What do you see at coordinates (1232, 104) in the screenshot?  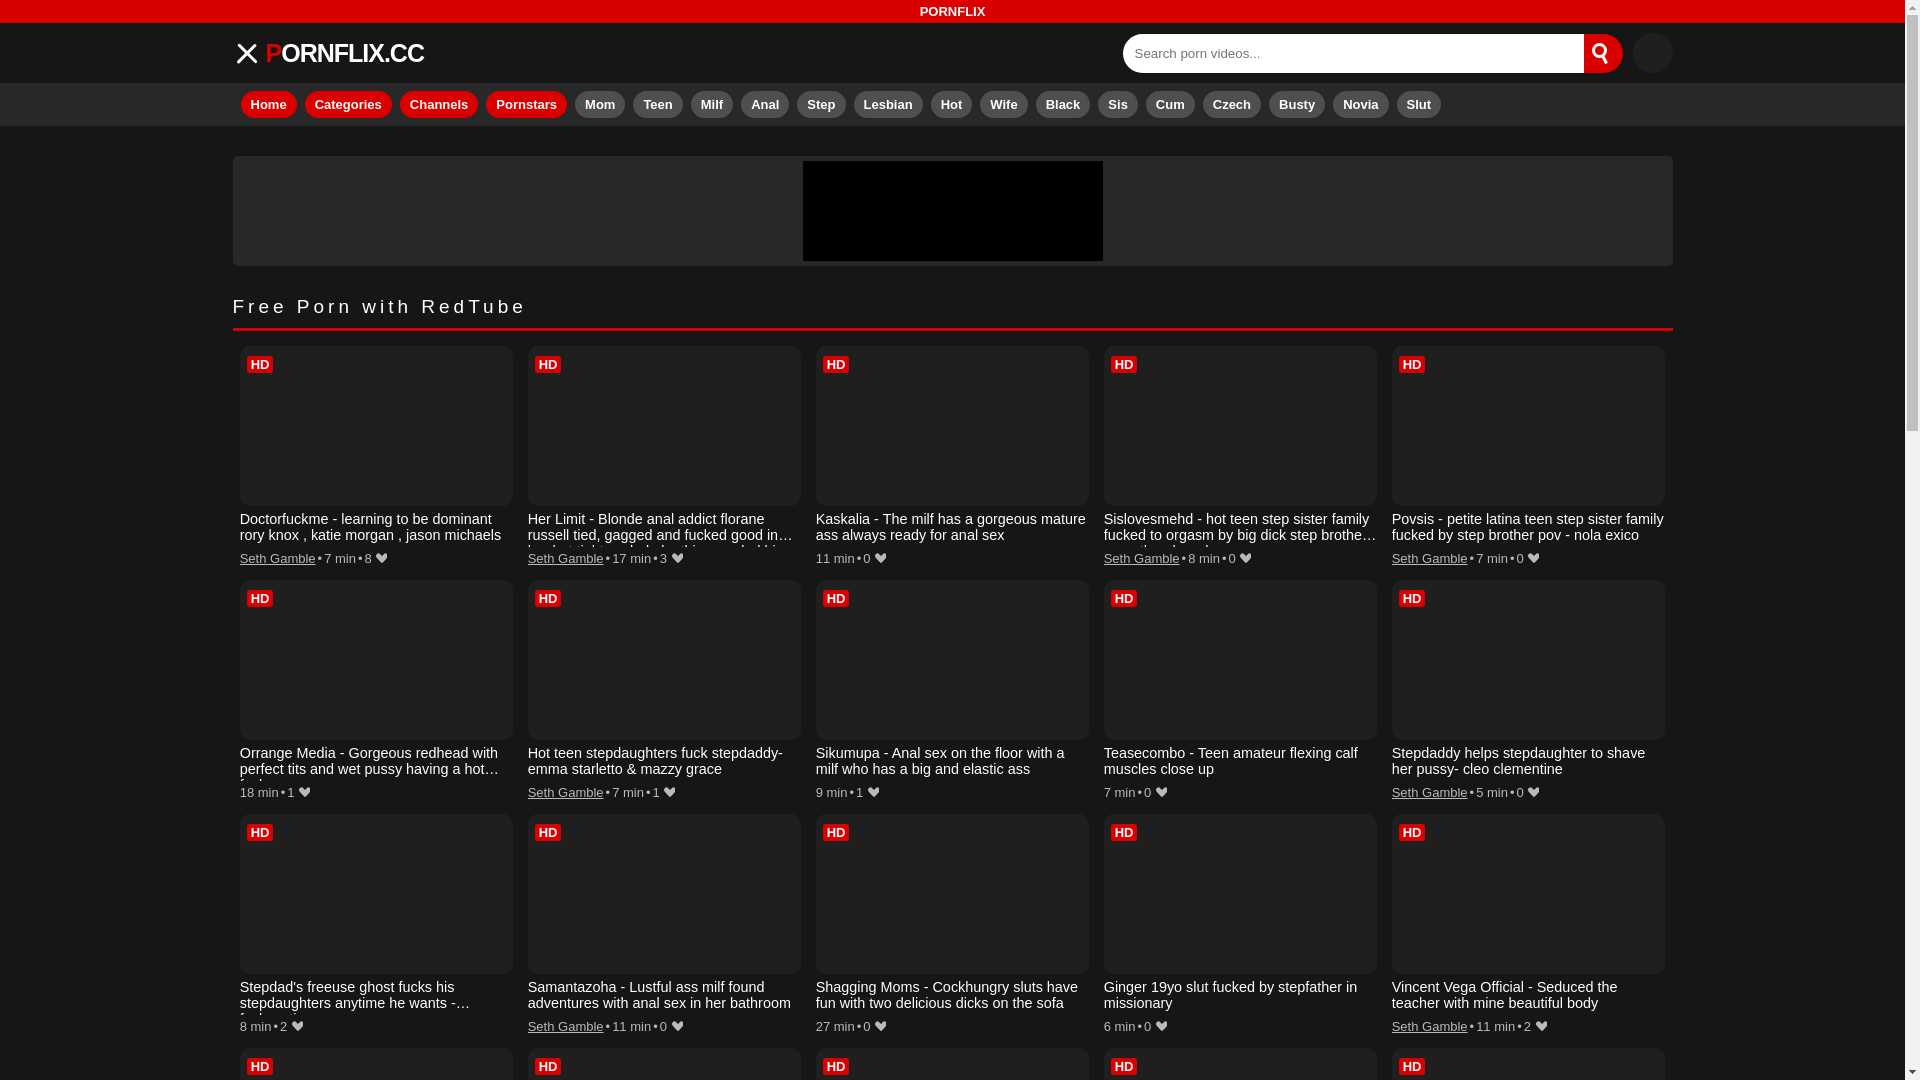 I see `Czech` at bounding box center [1232, 104].